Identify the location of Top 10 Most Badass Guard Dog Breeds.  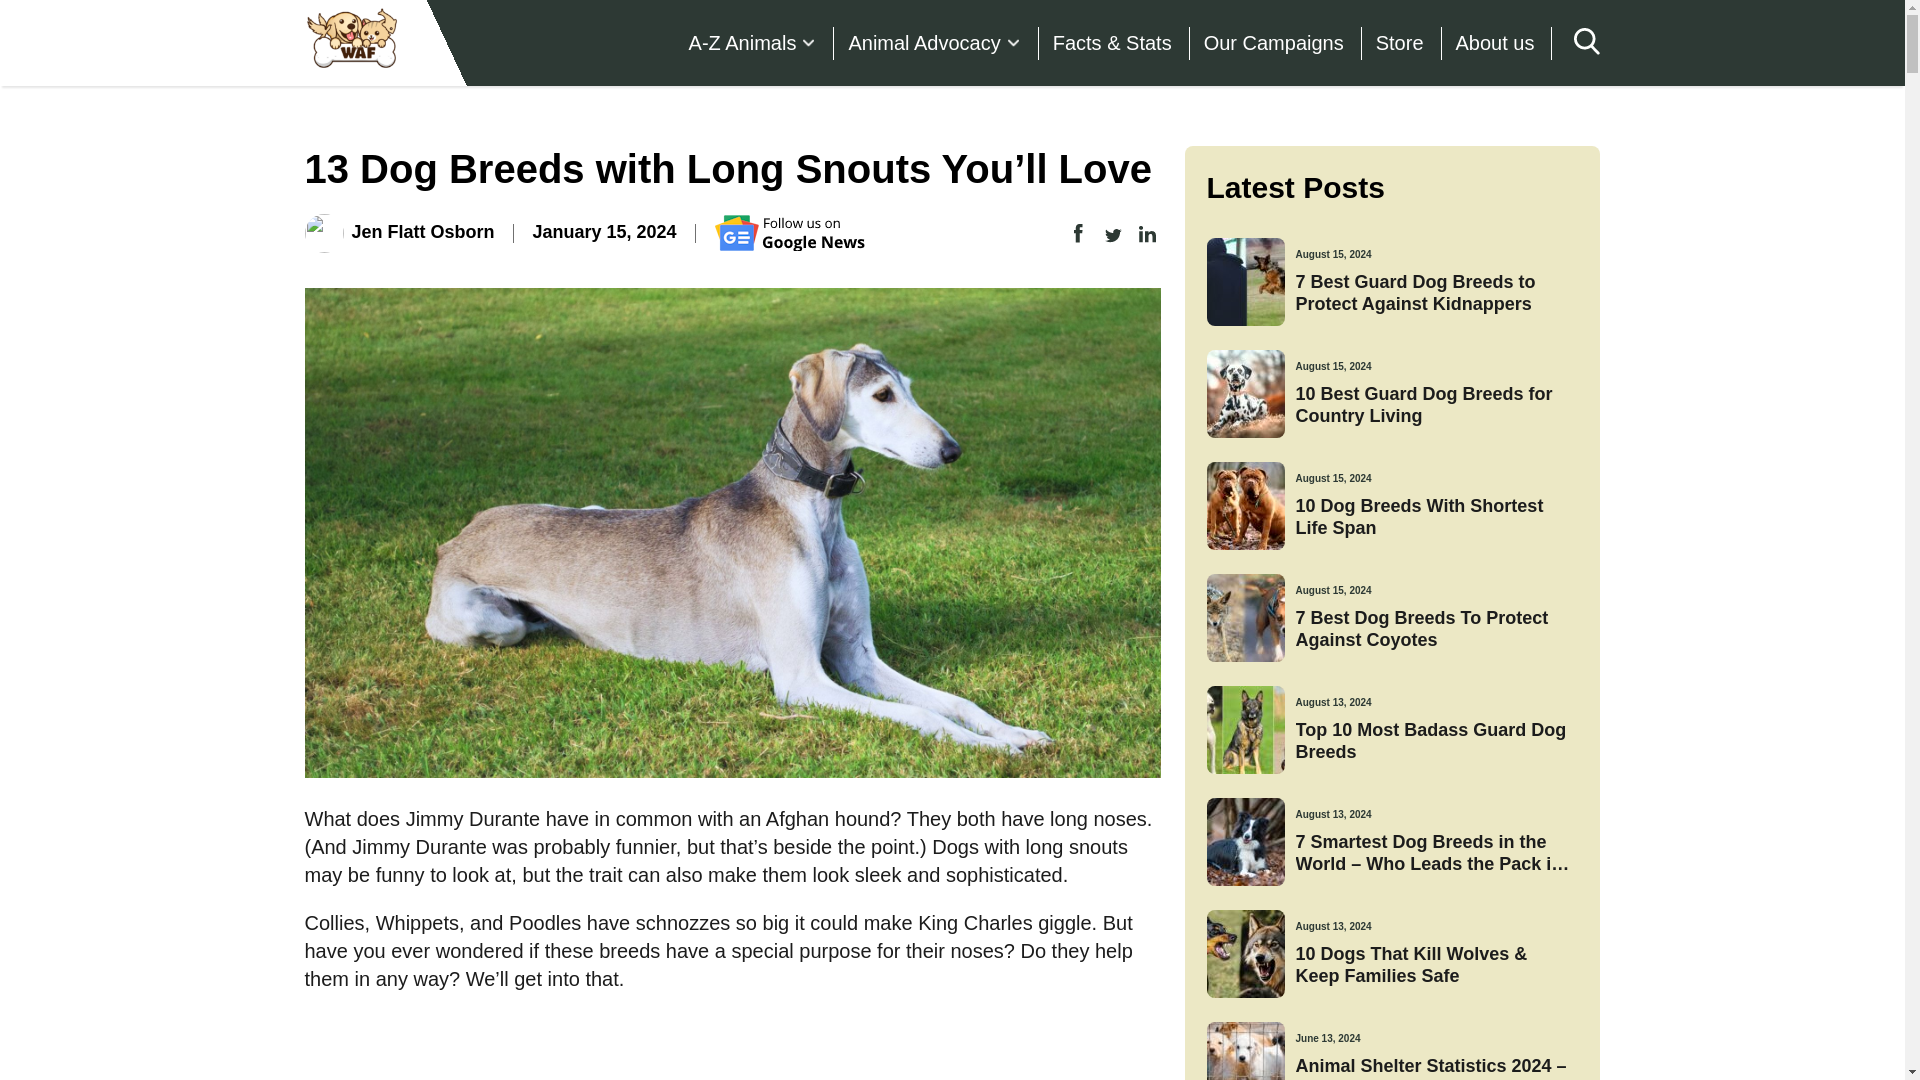
(1436, 741).